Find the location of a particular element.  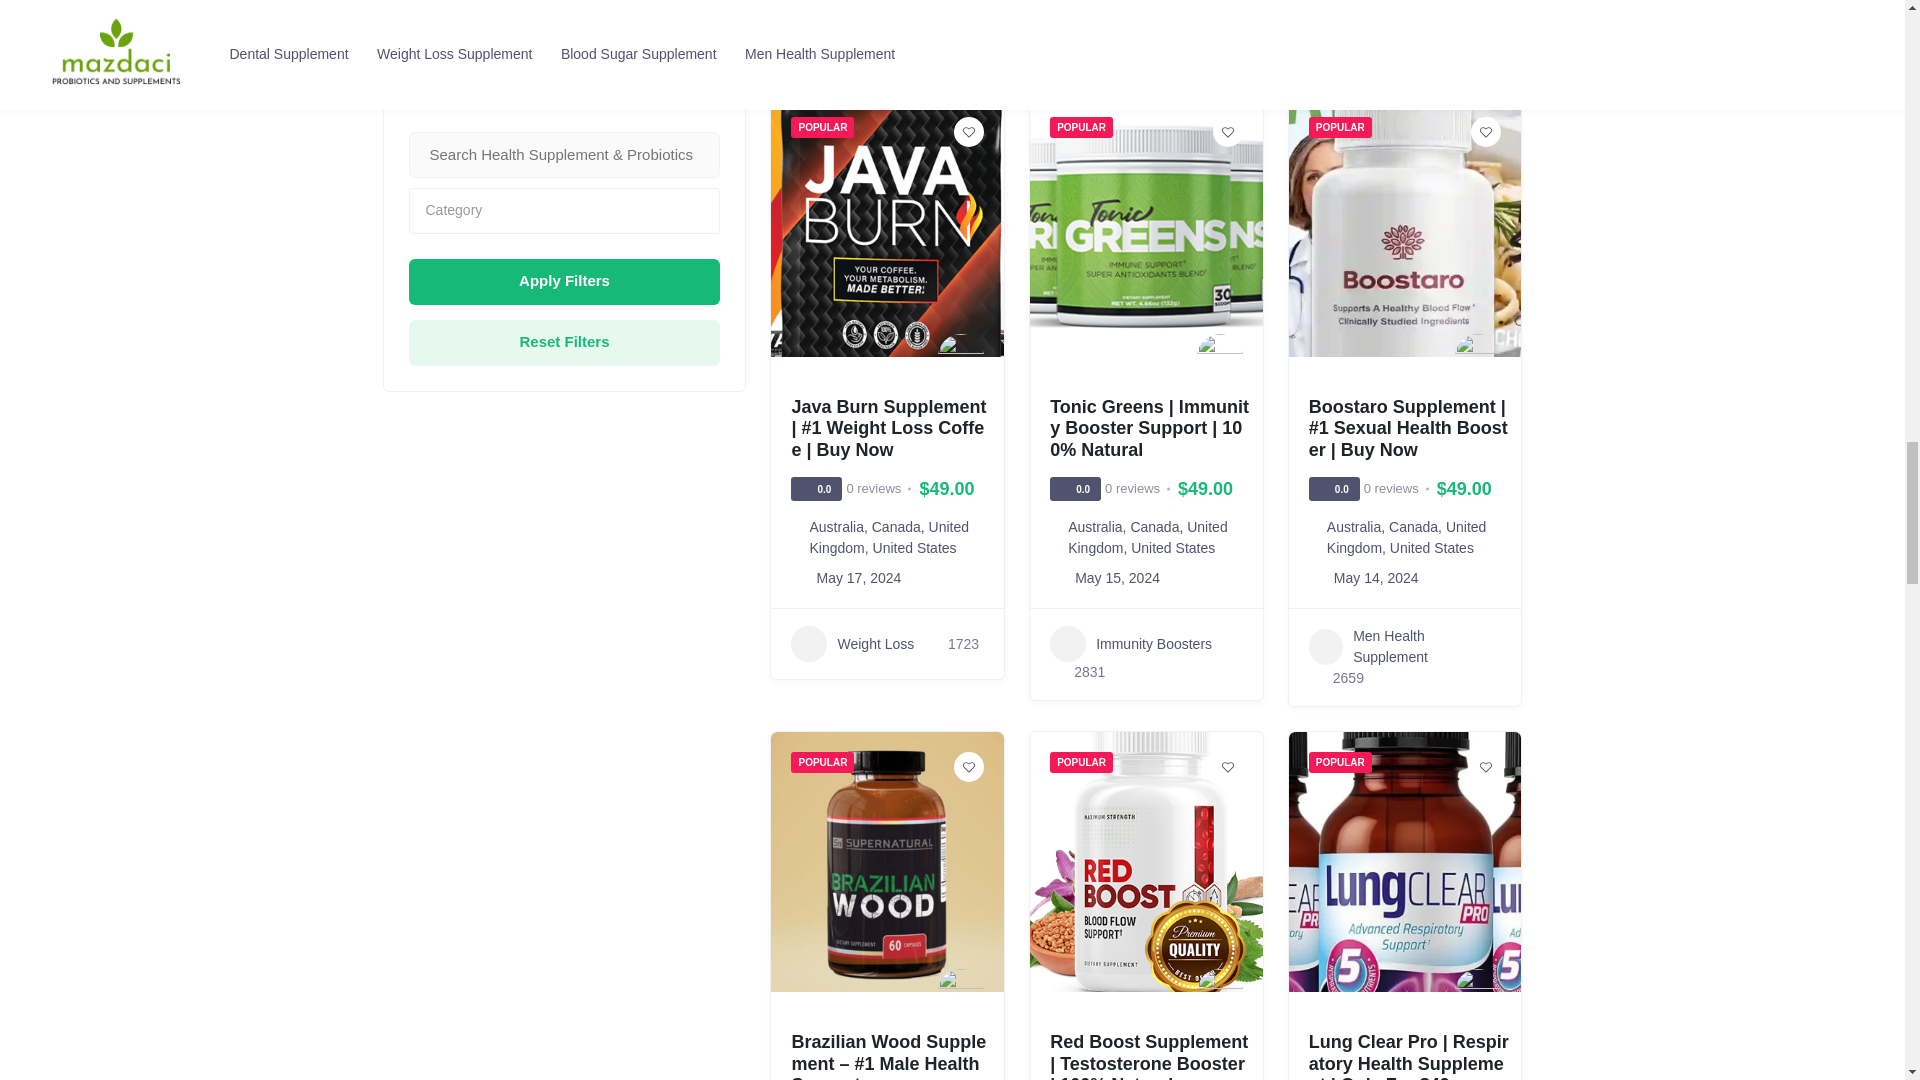

Canada is located at coordinates (896, 526).